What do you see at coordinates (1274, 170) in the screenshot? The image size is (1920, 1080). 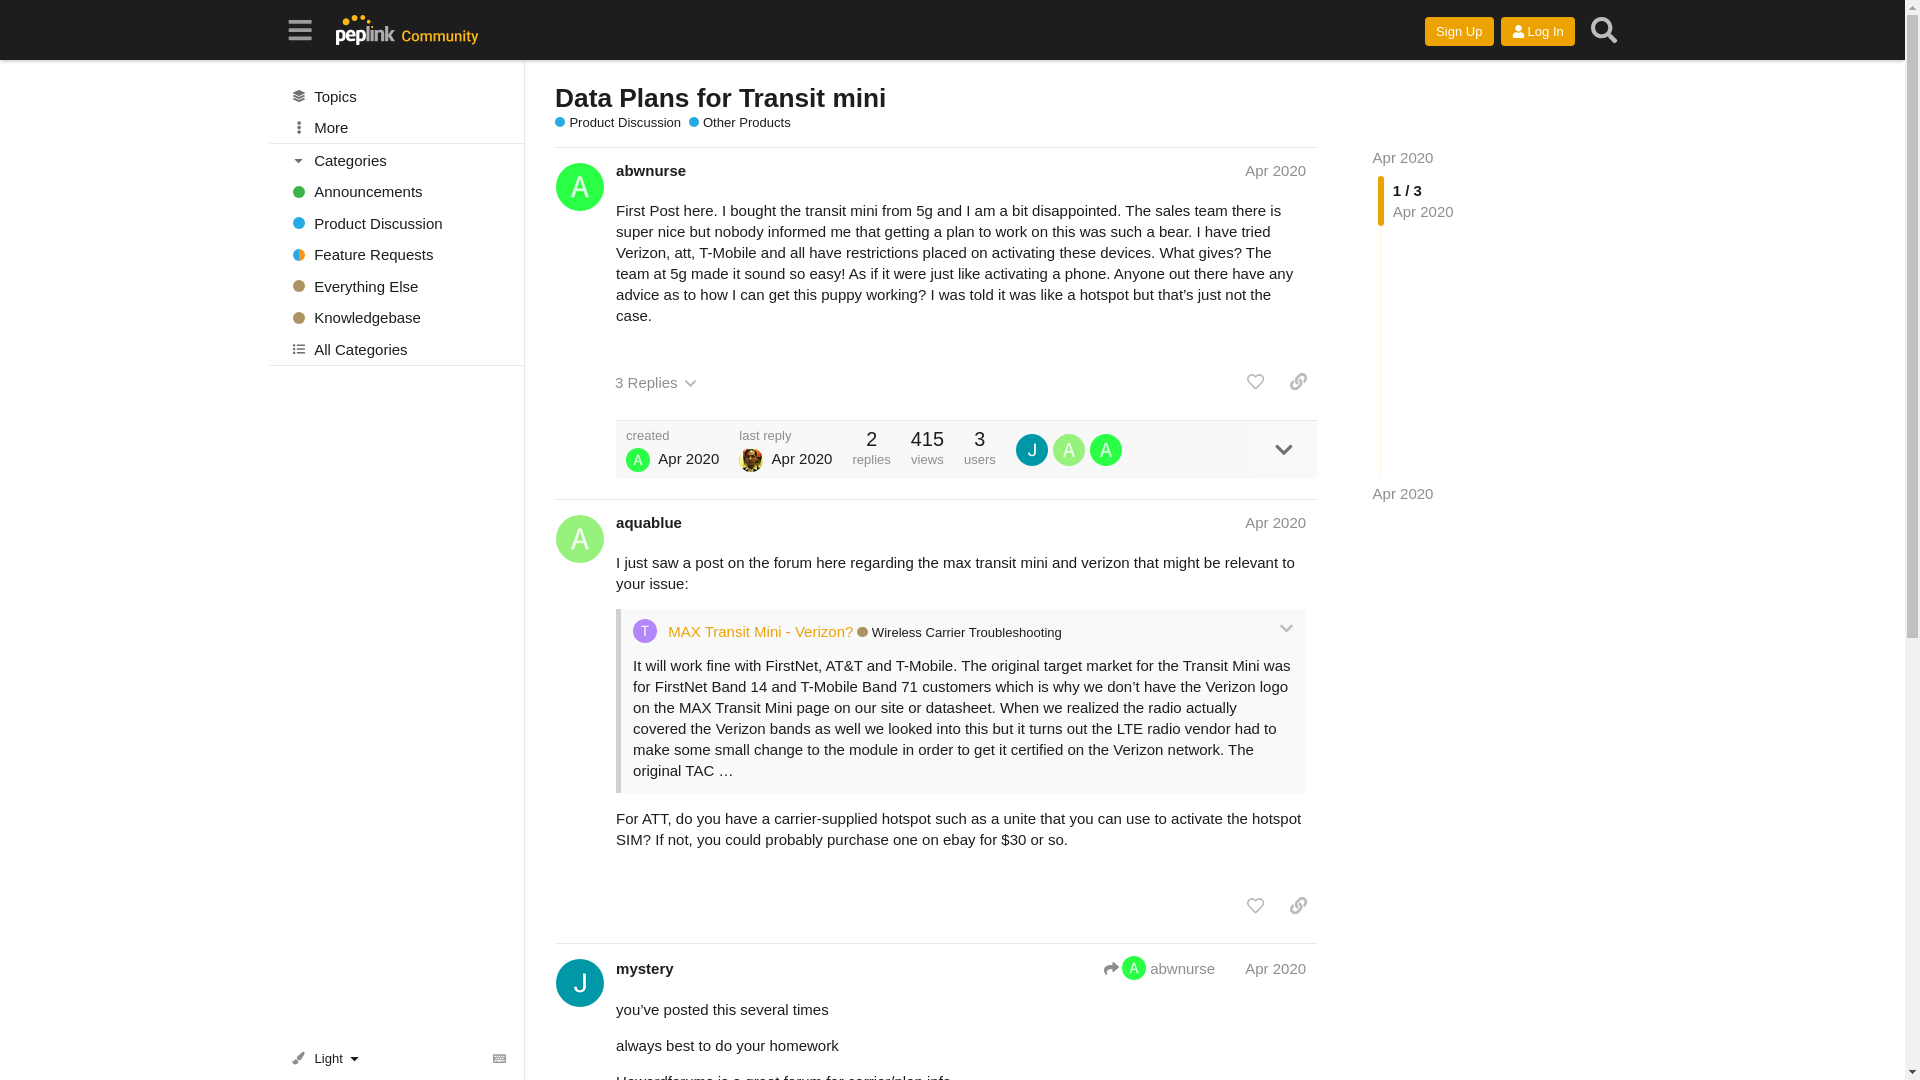 I see `Apr 2020` at bounding box center [1274, 170].